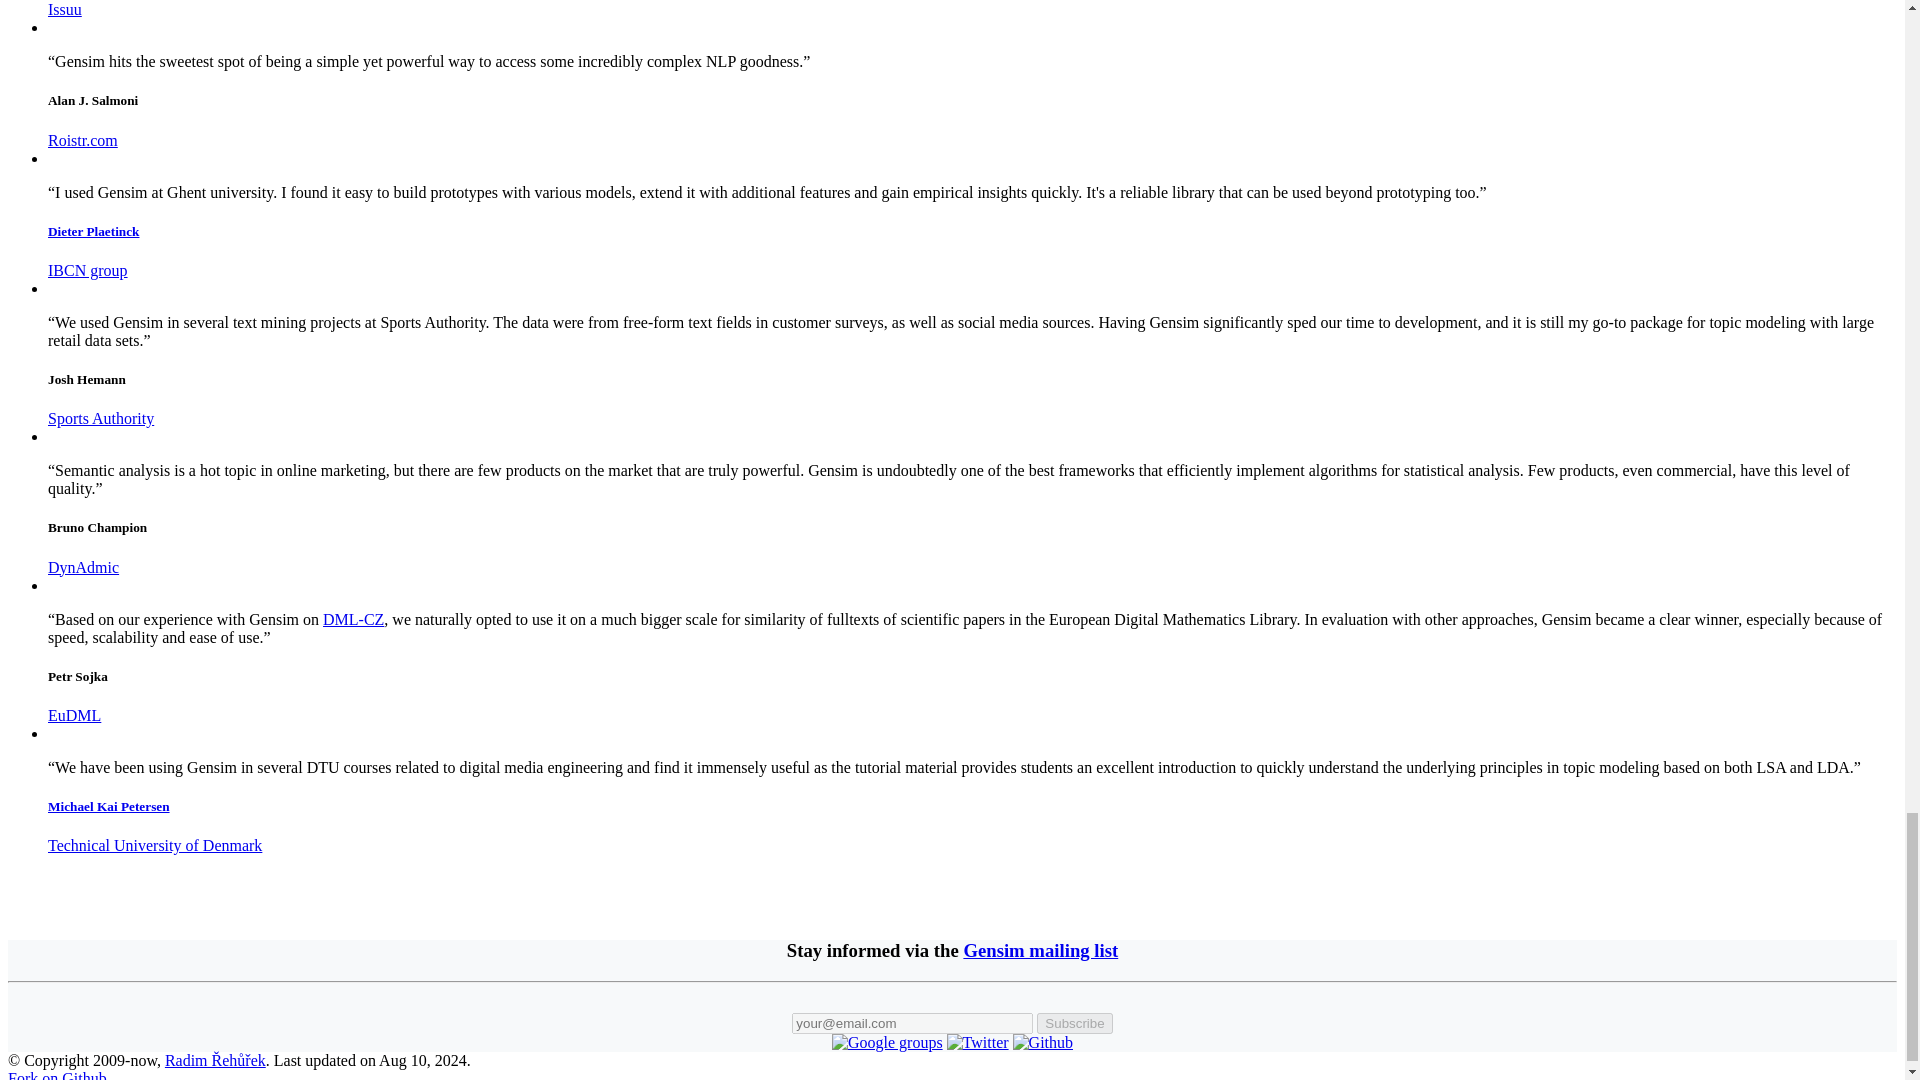 This screenshot has width=1920, height=1080. What do you see at coordinates (100, 418) in the screenshot?
I see `Sports Authority` at bounding box center [100, 418].